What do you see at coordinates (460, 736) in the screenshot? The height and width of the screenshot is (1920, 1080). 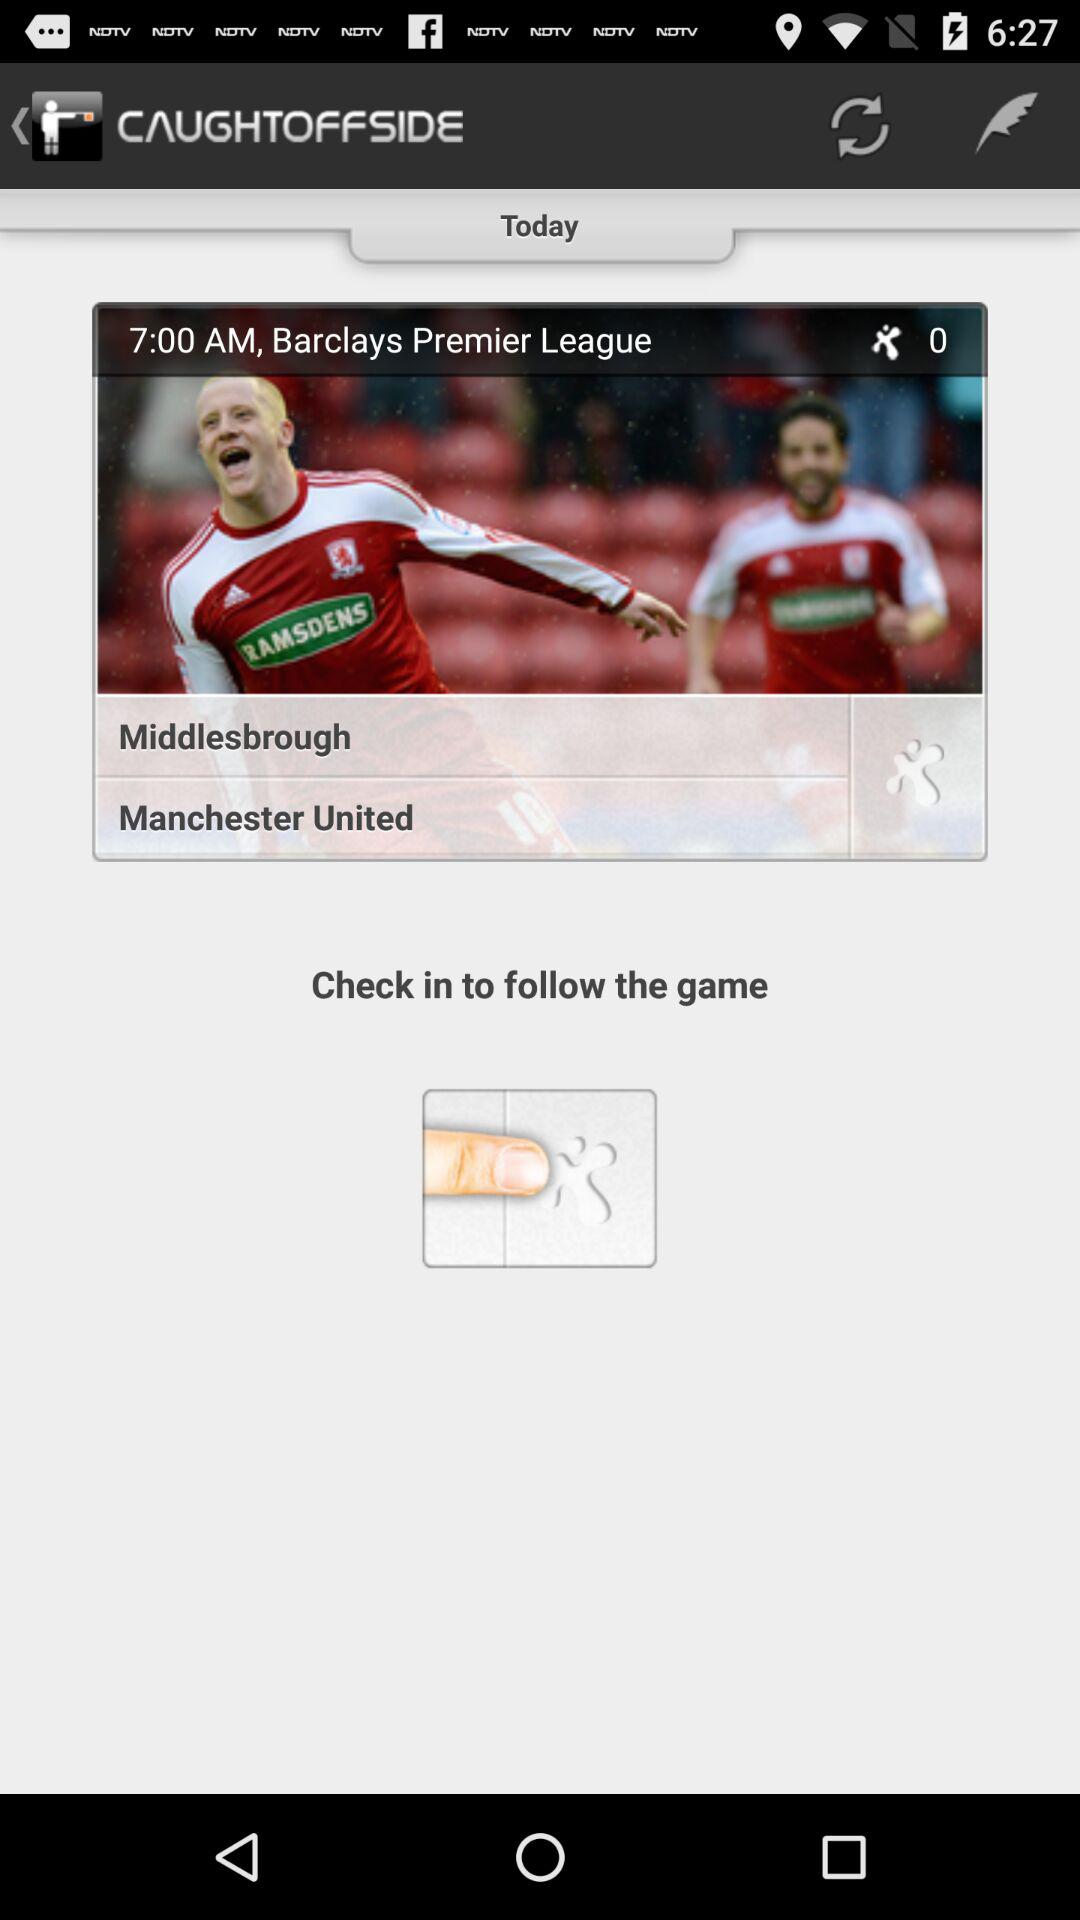 I see `launch icon below 7 00 am icon` at bounding box center [460, 736].